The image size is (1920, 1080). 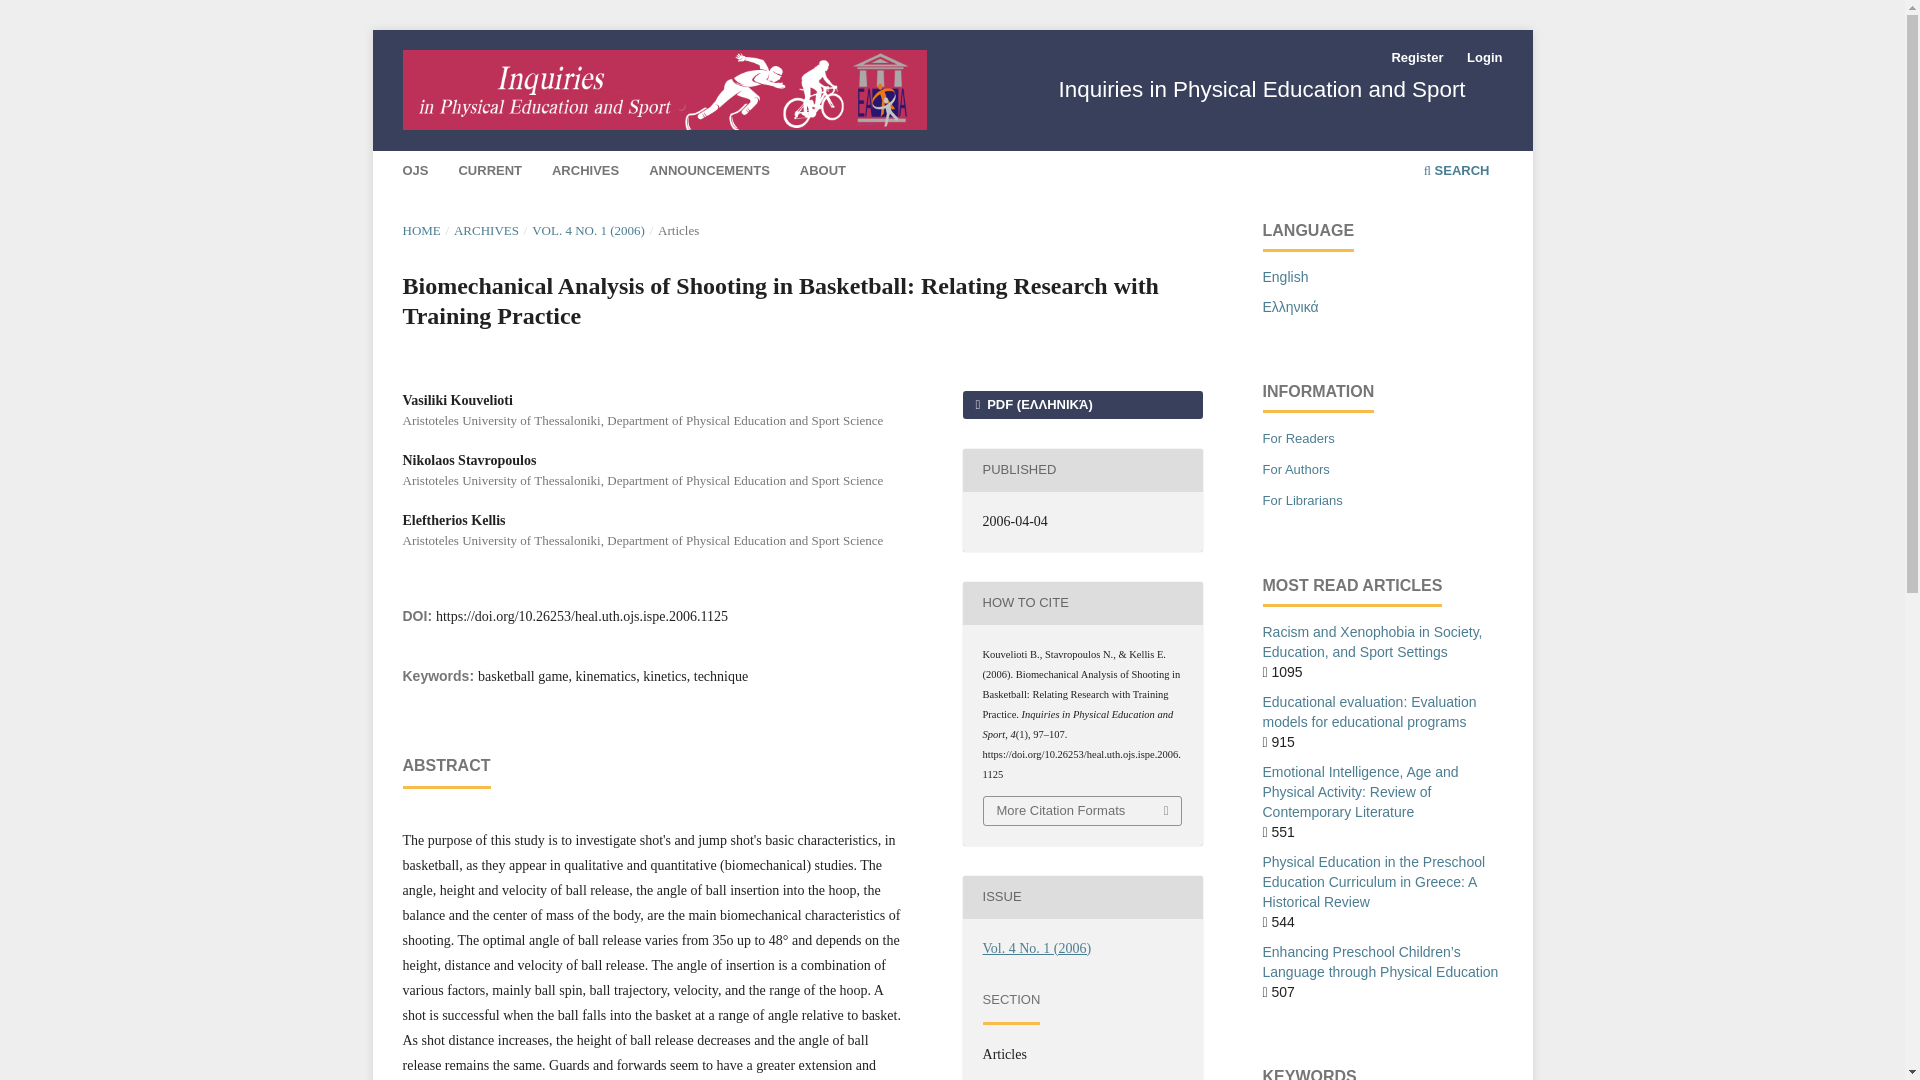 What do you see at coordinates (490, 173) in the screenshot?
I see `CURRENT` at bounding box center [490, 173].